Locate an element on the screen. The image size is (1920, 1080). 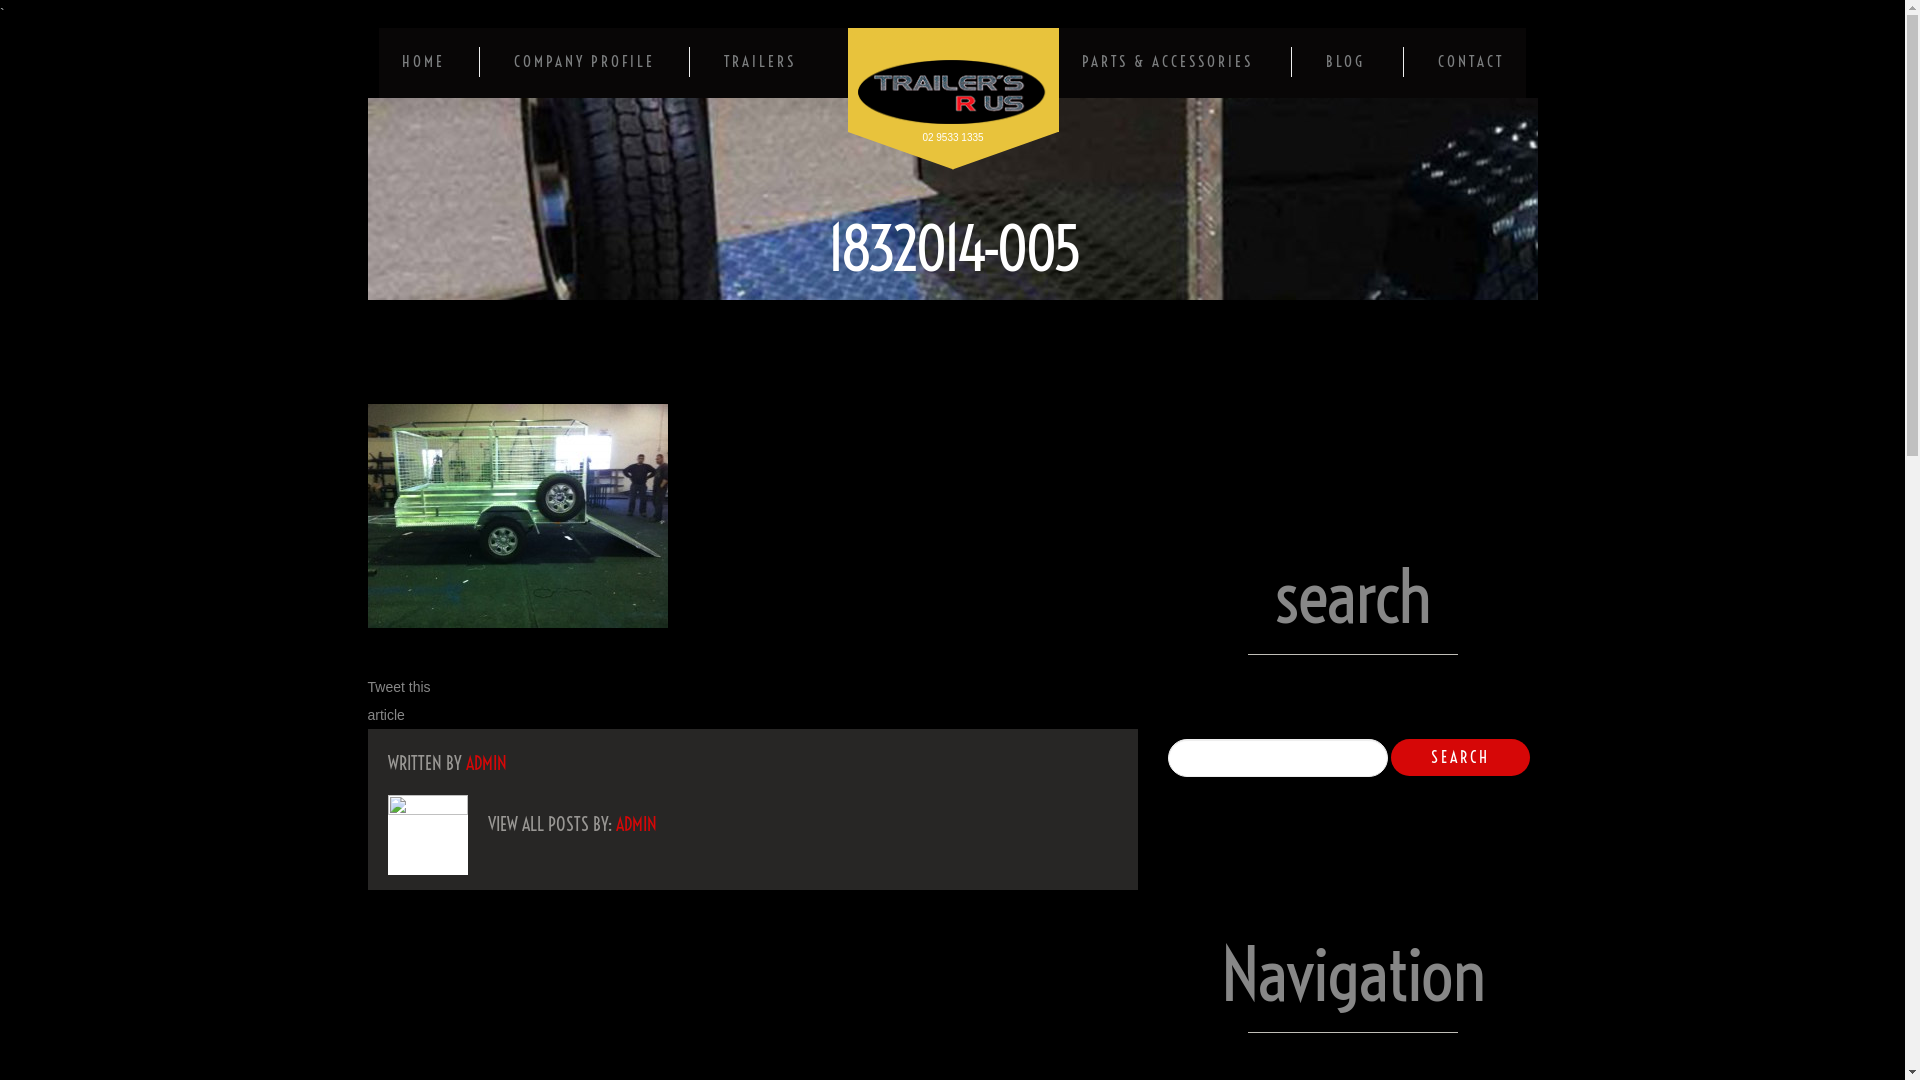
BLOG is located at coordinates (1346, 62).